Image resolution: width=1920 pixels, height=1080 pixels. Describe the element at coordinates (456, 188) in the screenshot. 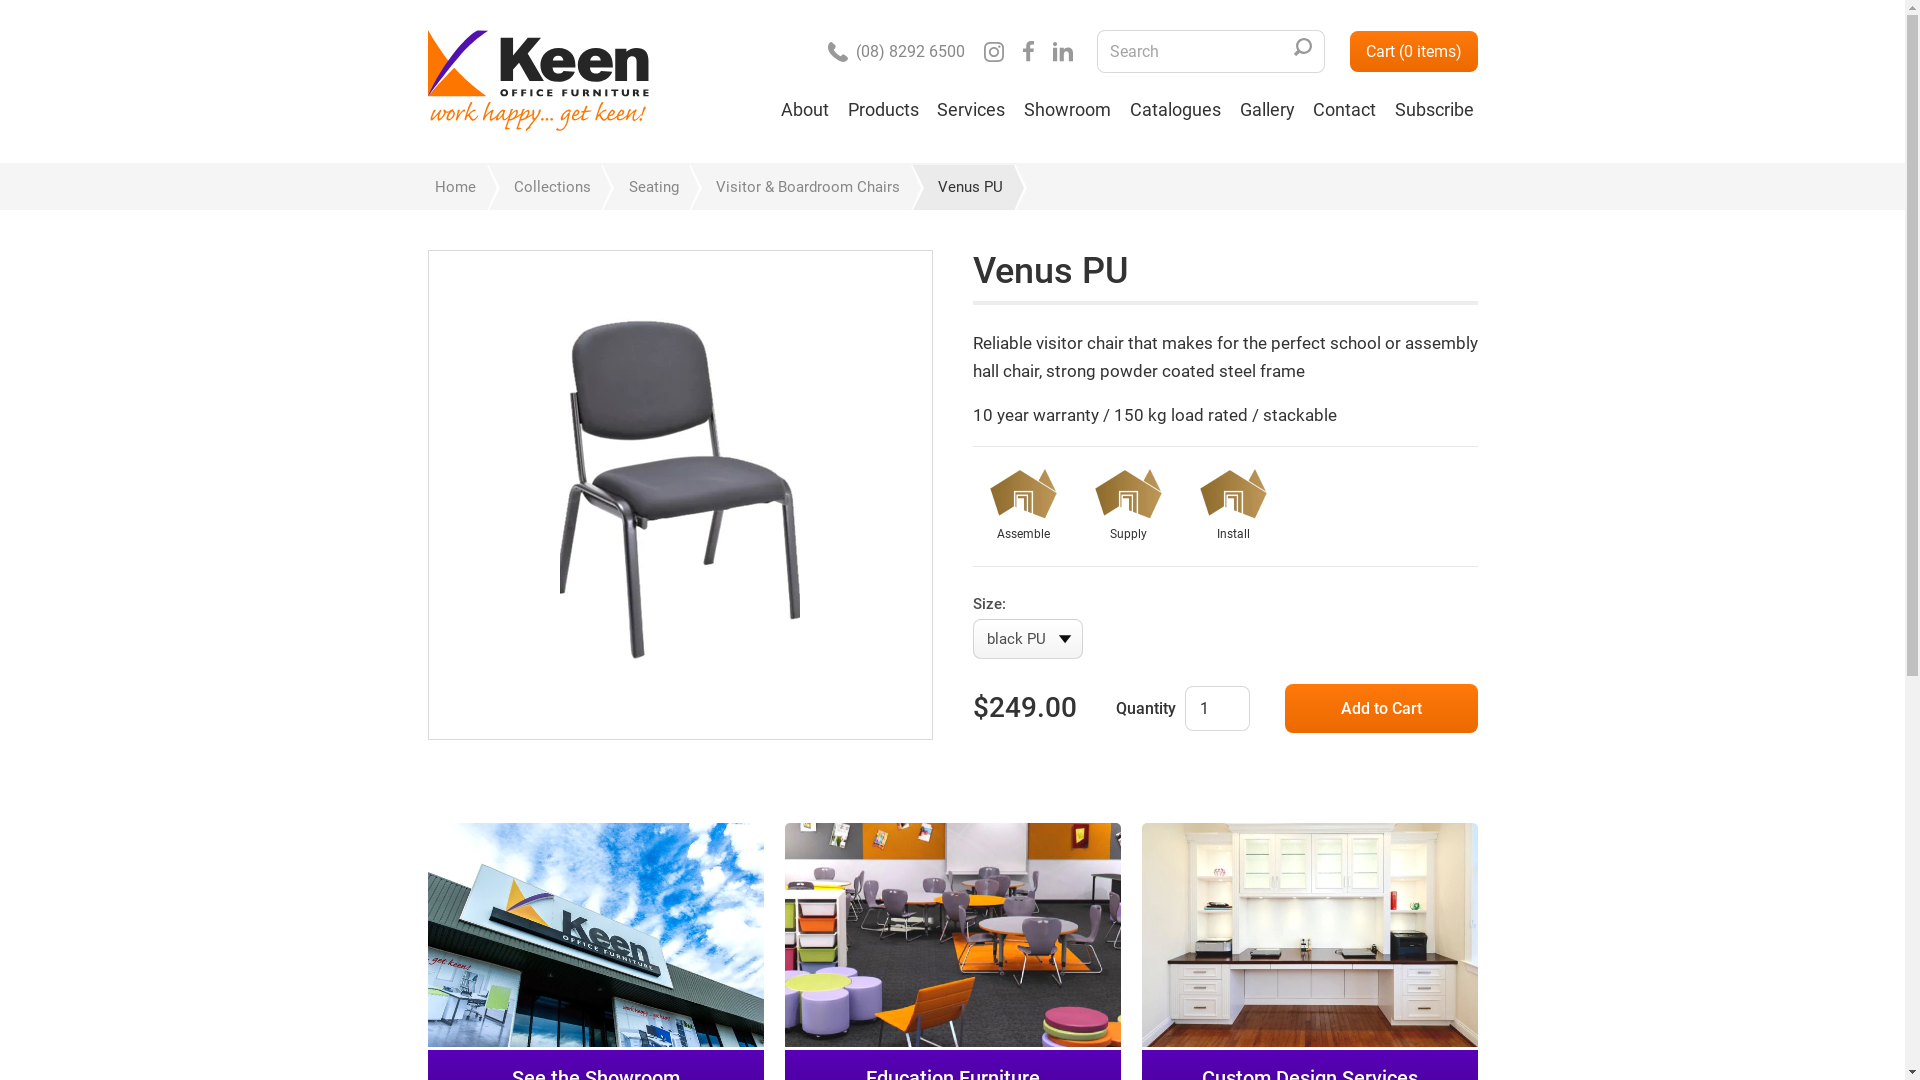

I see `Home` at that location.